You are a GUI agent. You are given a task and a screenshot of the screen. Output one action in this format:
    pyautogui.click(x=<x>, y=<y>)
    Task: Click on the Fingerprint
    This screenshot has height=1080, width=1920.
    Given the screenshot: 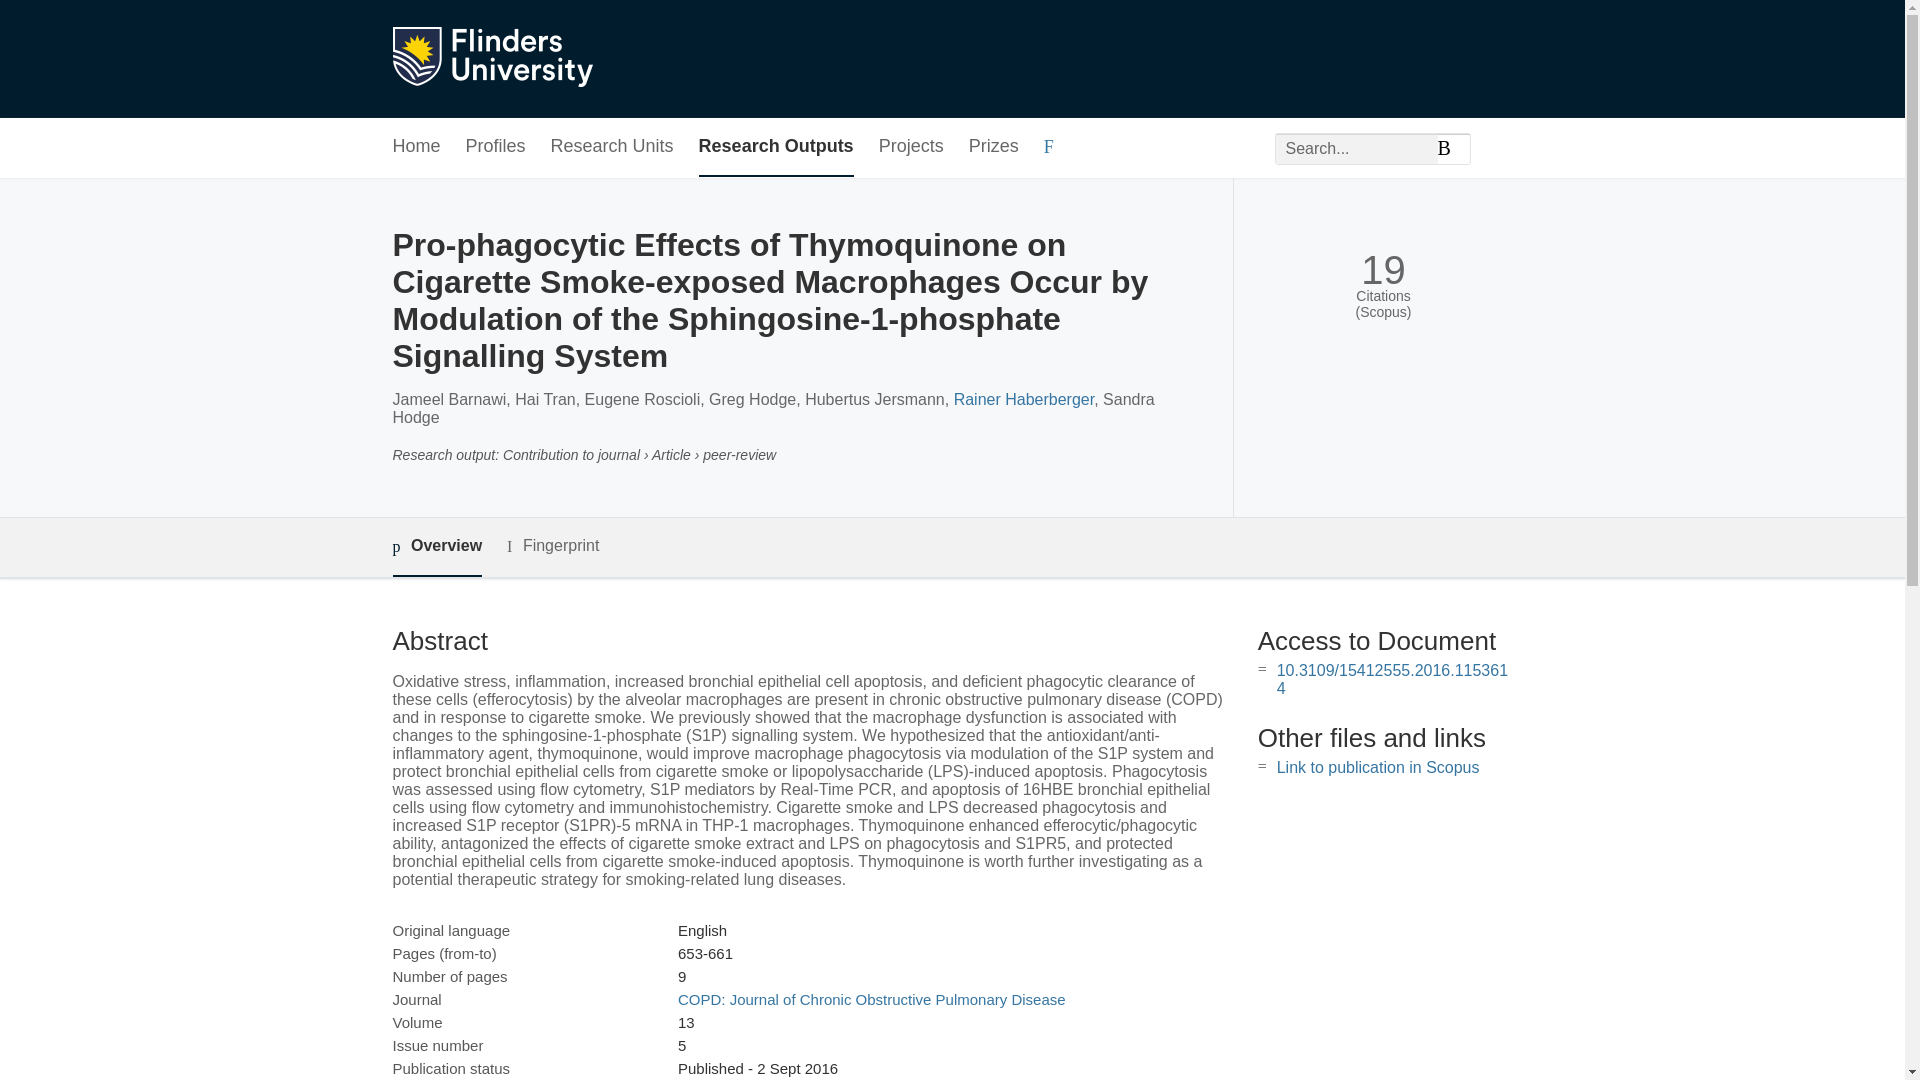 What is the action you would take?
    pyautogui.click(x=552, y=546)
    